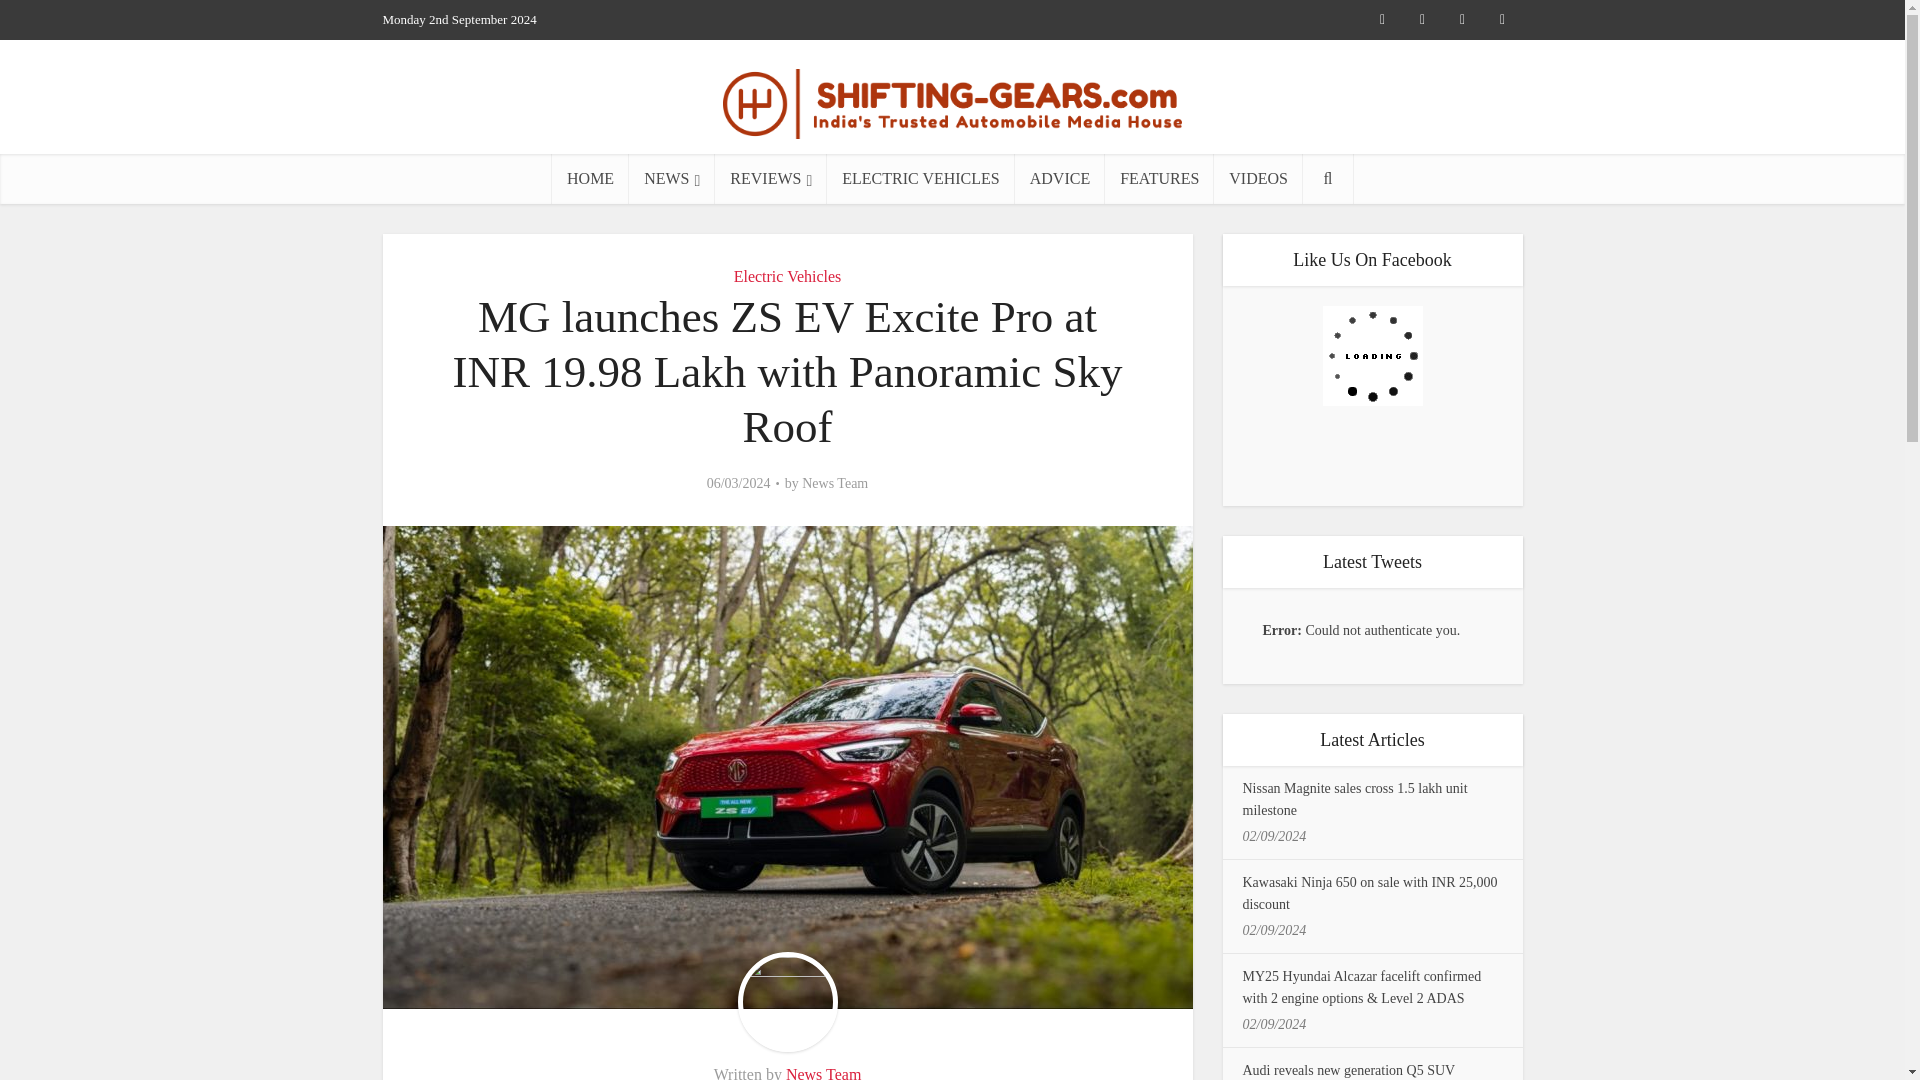  I want to click on News Team, so click(822, 1072).